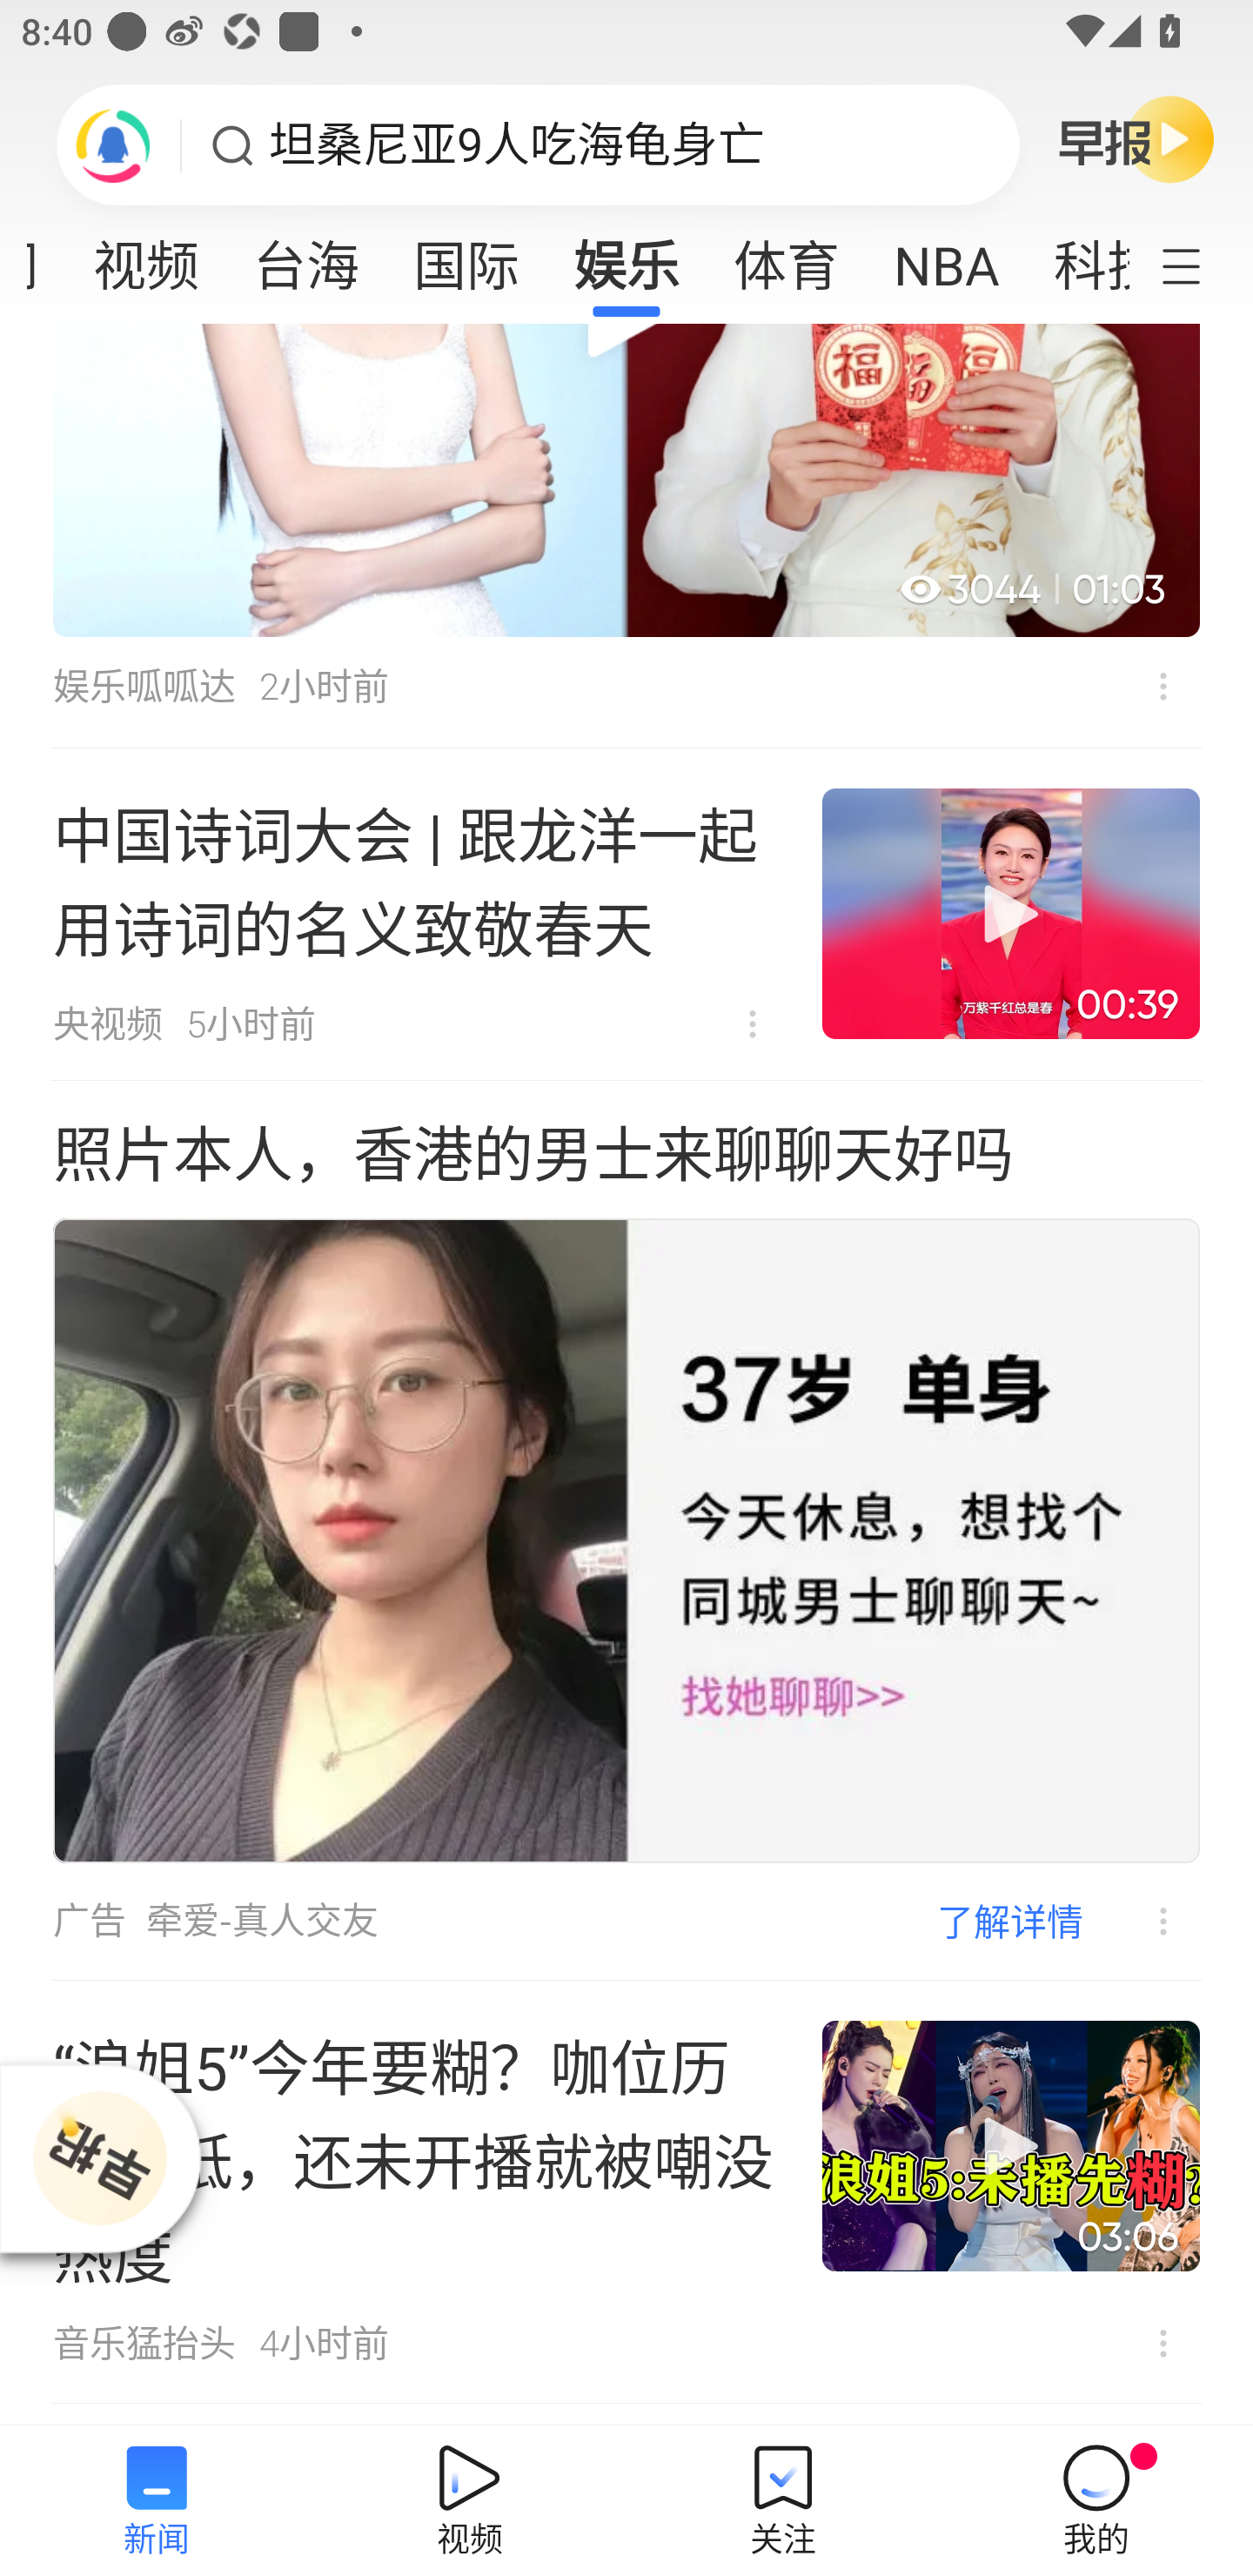 This screenshot has height=2576, width=1253. I want to click on 体育, so click(787, 256).